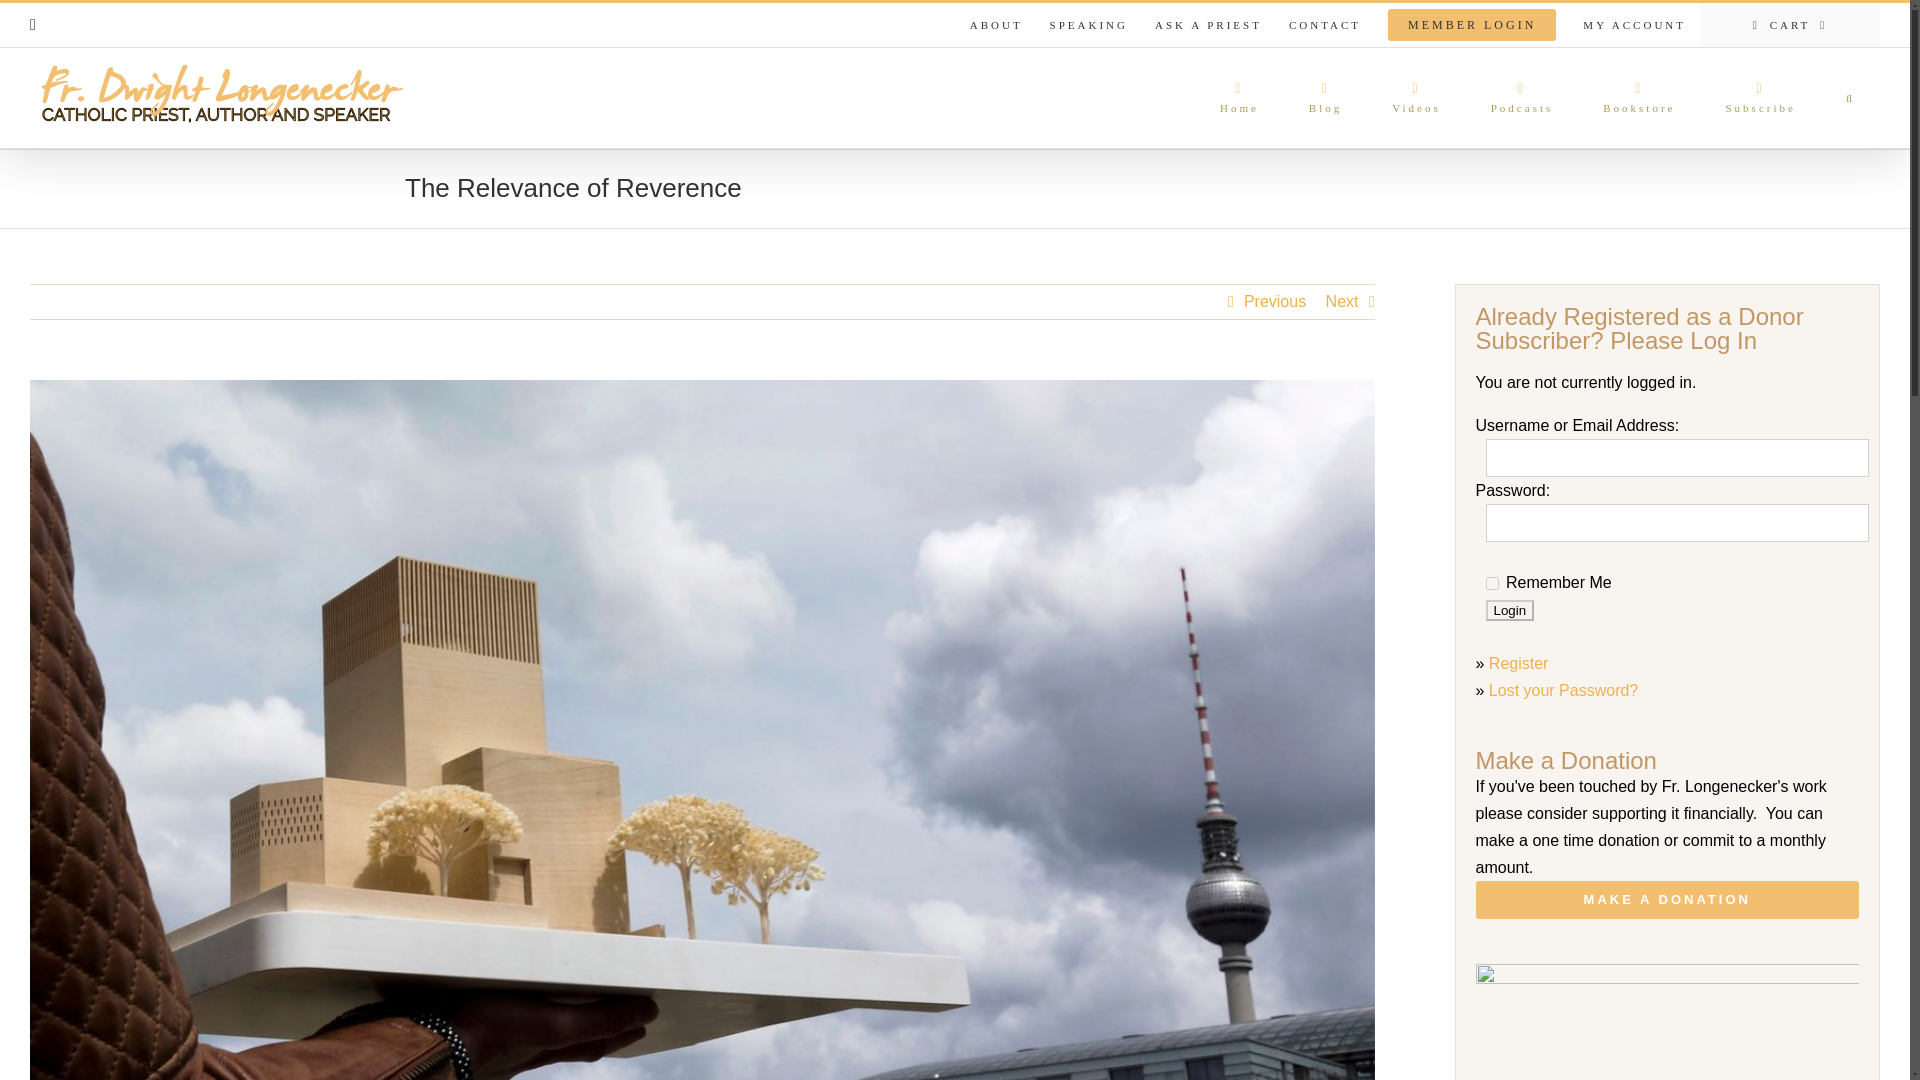  Describe the element at coordinates (1325, 25) in the screenshot. I see `CONTACT` at that location.